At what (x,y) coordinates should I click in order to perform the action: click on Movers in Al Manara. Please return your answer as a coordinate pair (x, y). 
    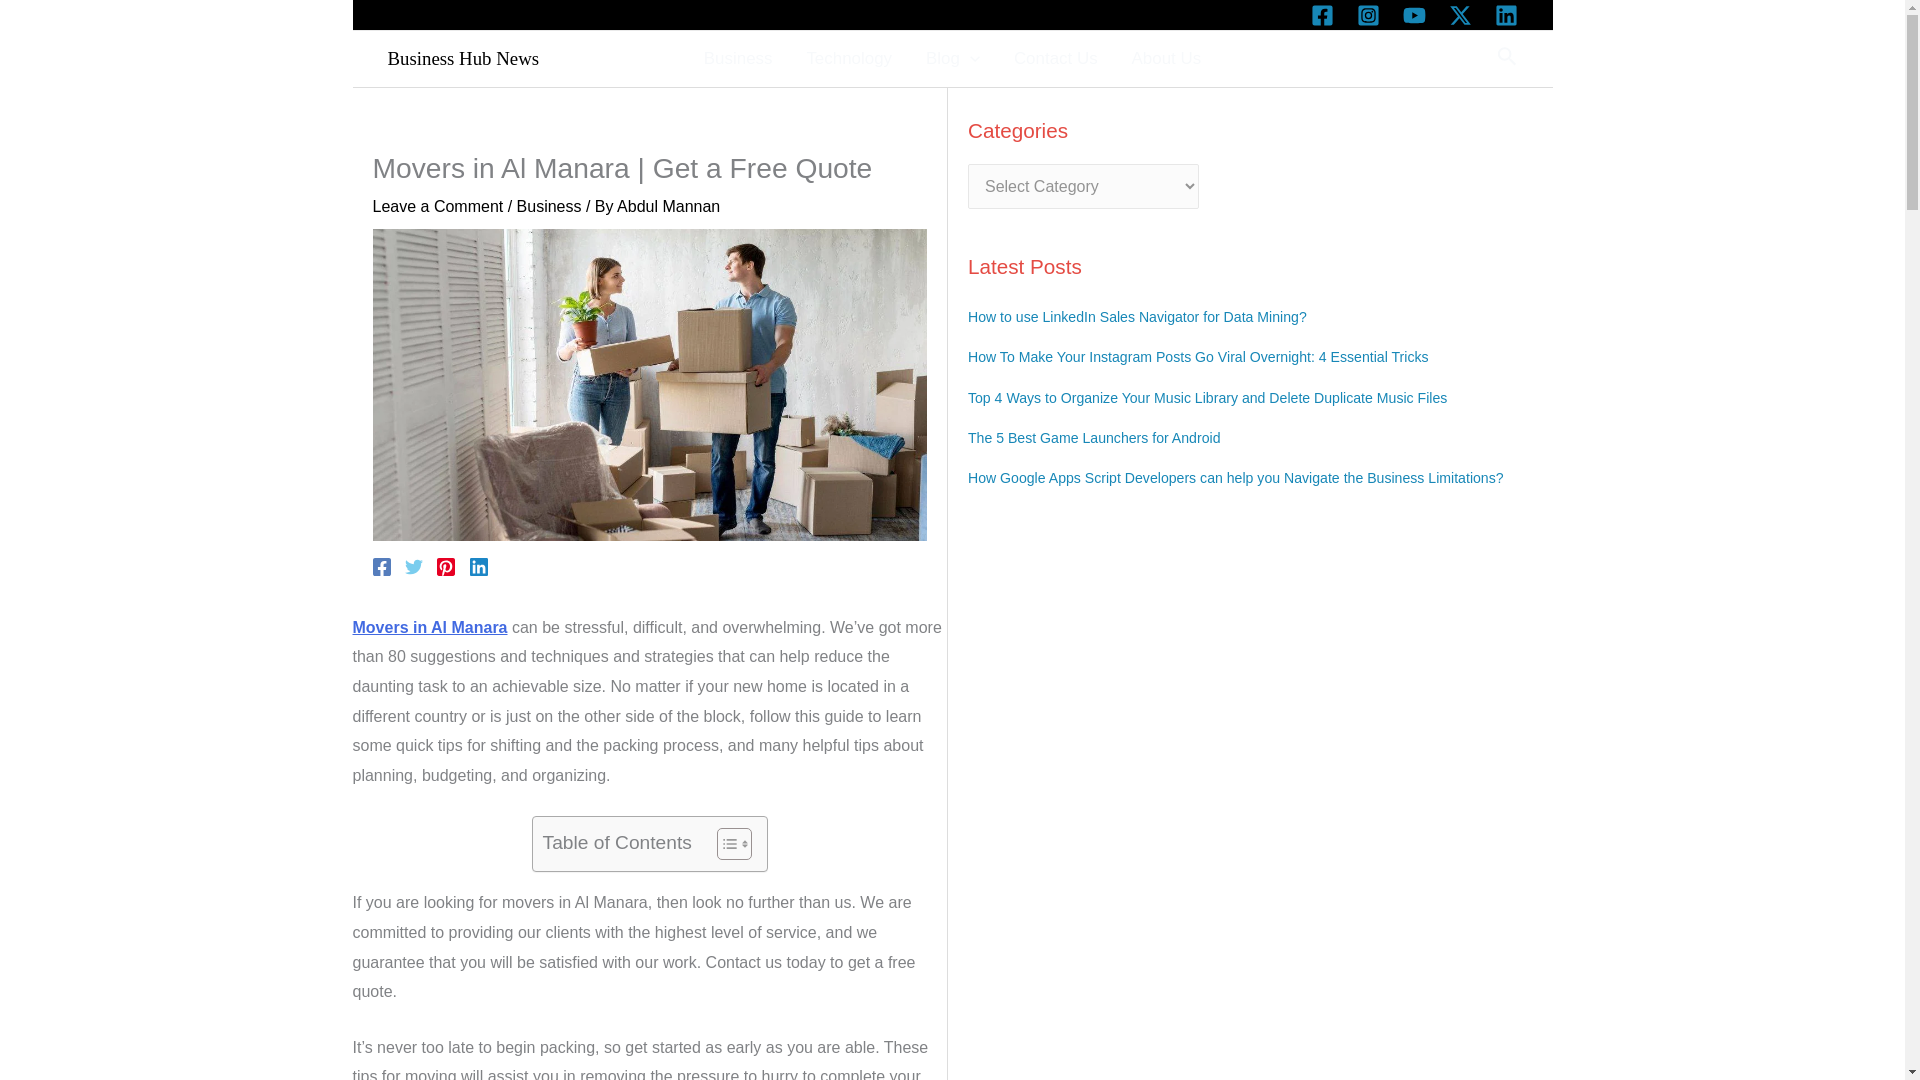
    Looking at the image, I should click on (428, 627).